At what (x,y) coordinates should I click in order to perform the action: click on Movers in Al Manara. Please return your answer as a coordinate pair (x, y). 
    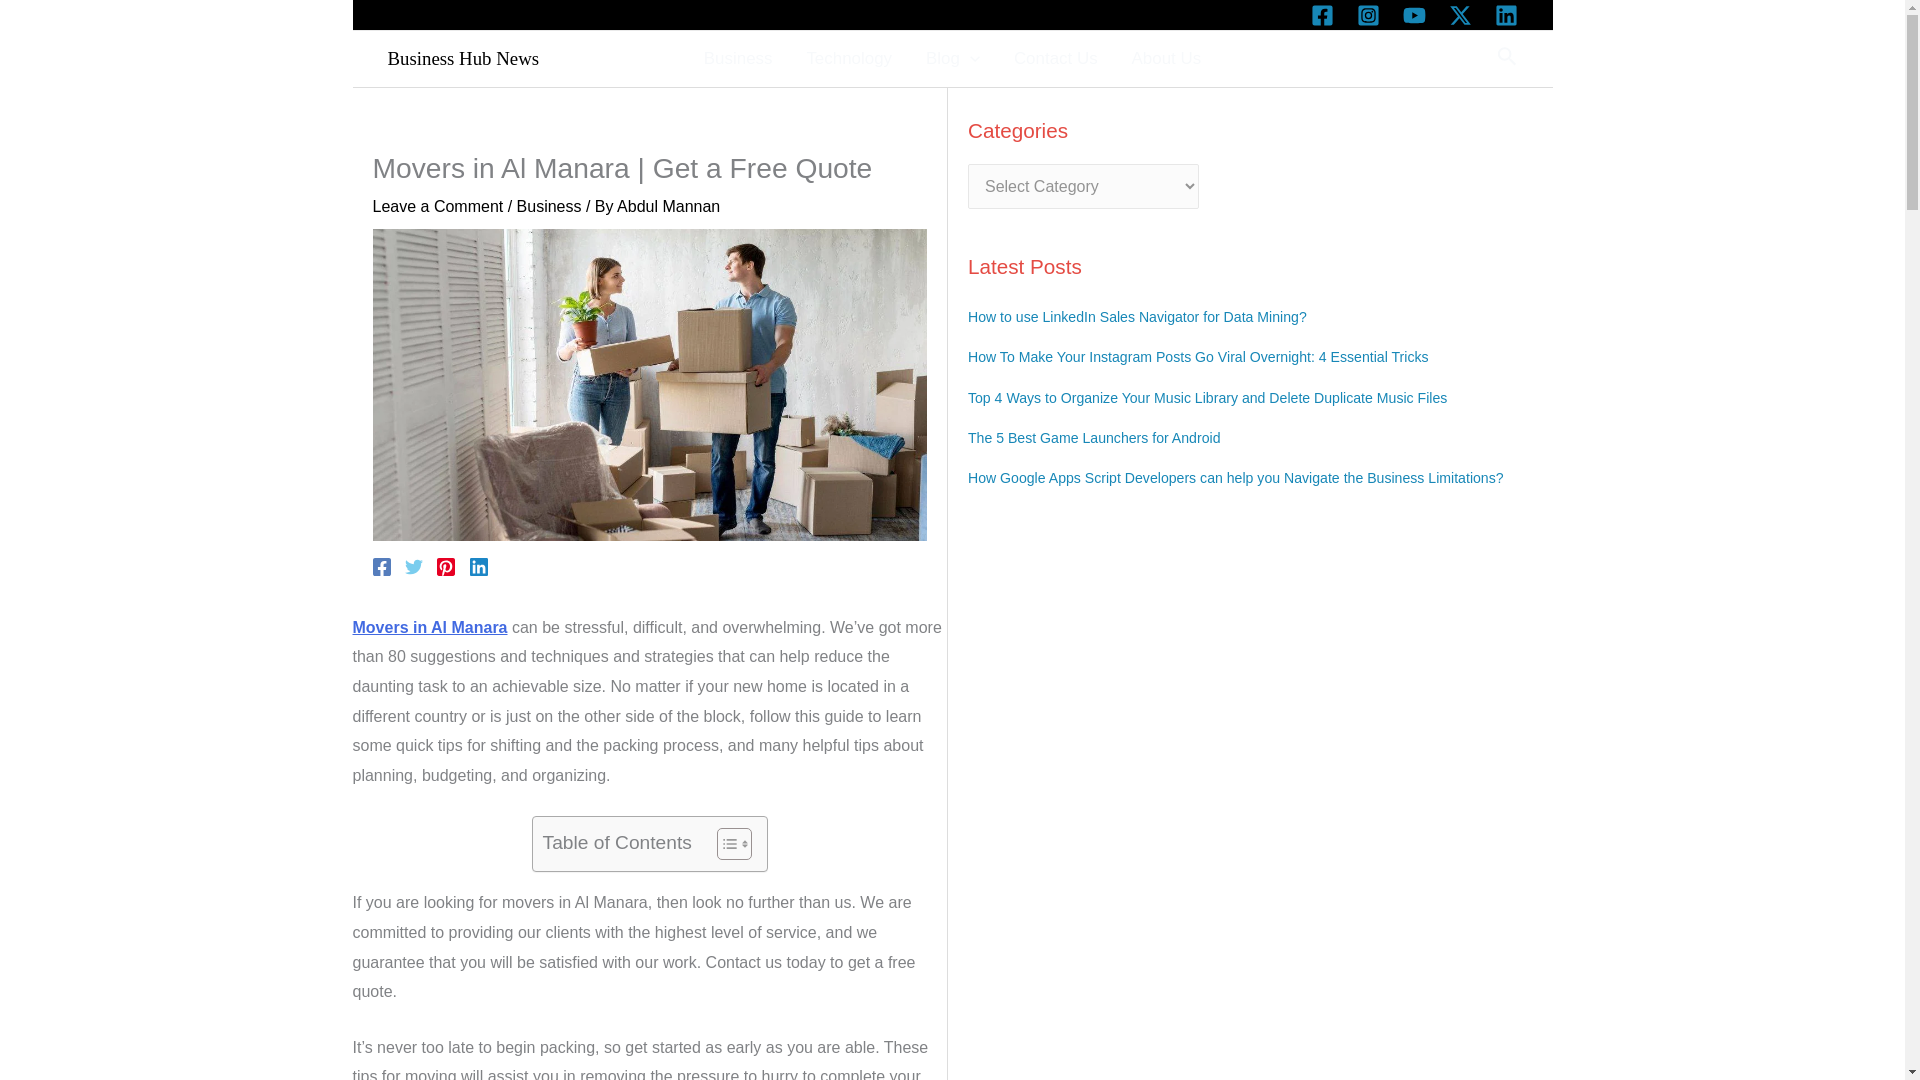
    Looking at the image, I should click on (428, 627).